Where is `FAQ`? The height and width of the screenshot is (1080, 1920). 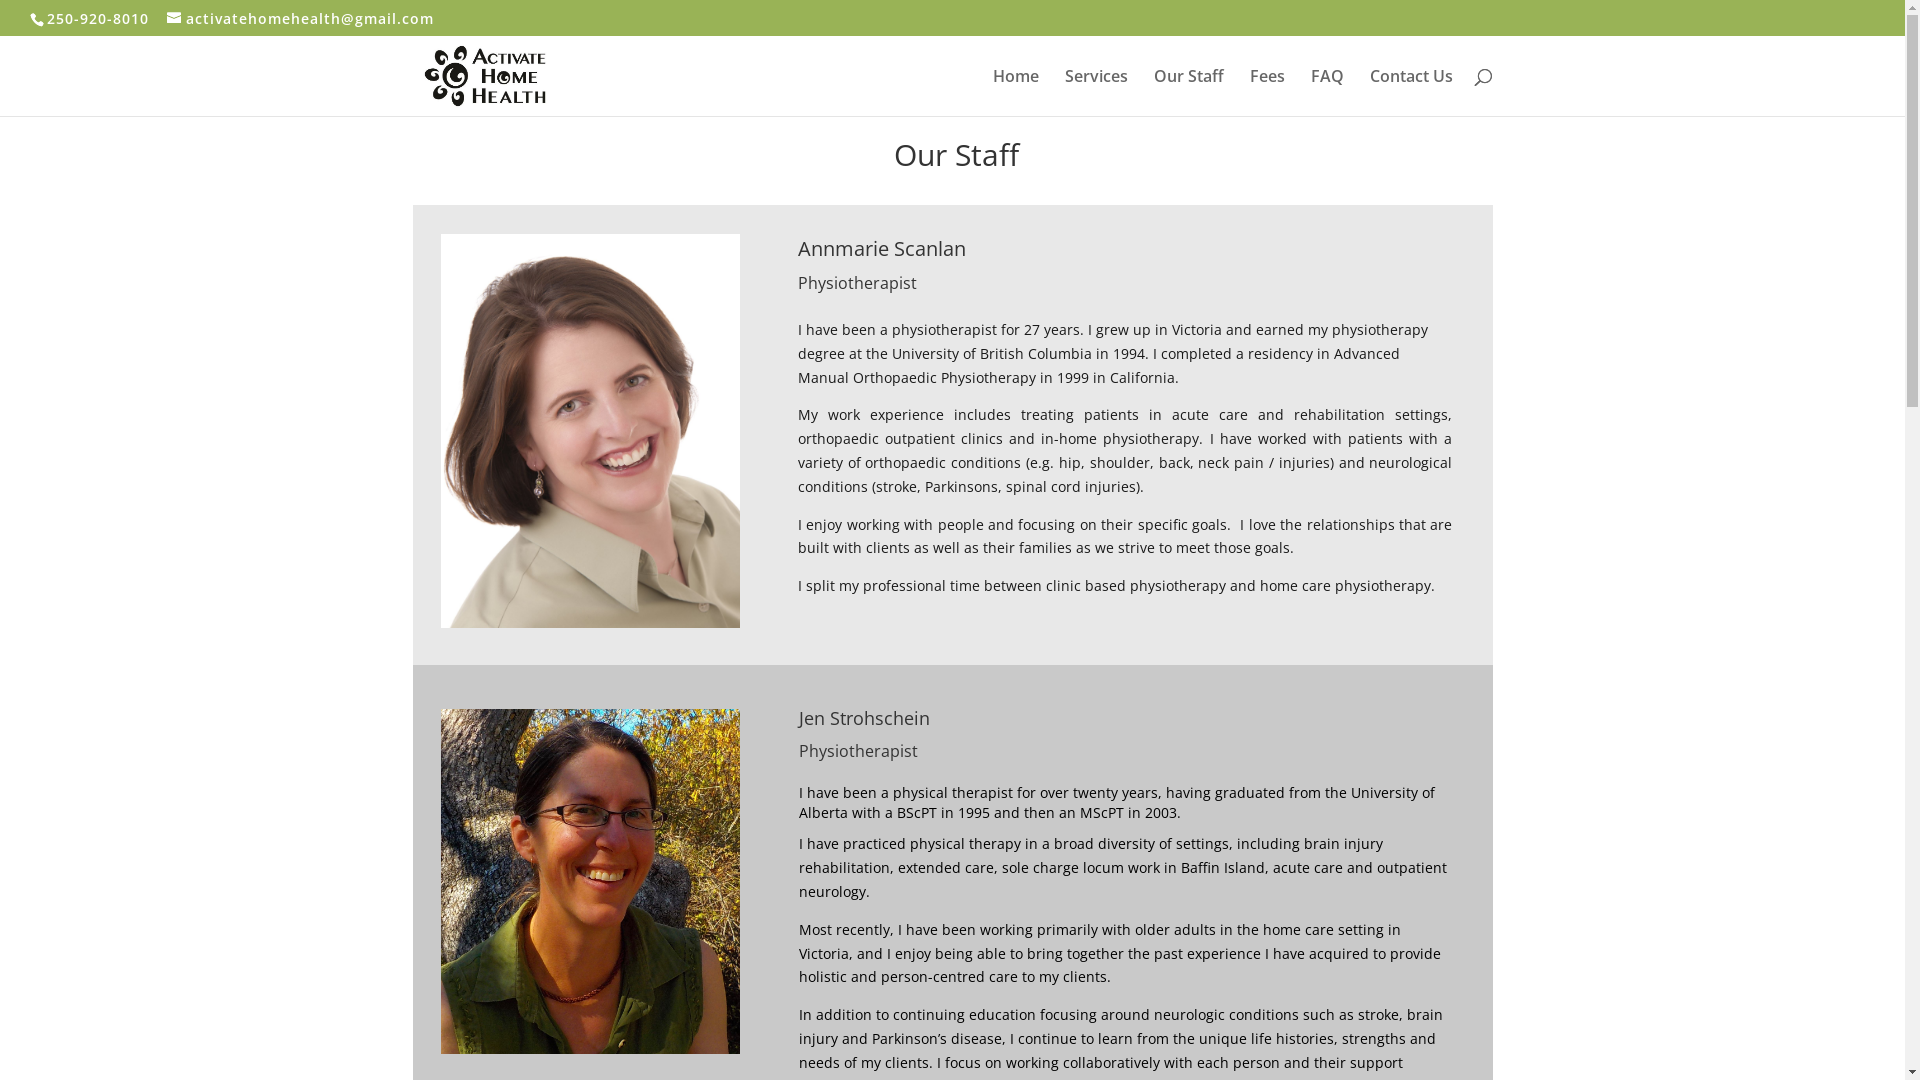
FAQ is located at coordinates (1326, 92).